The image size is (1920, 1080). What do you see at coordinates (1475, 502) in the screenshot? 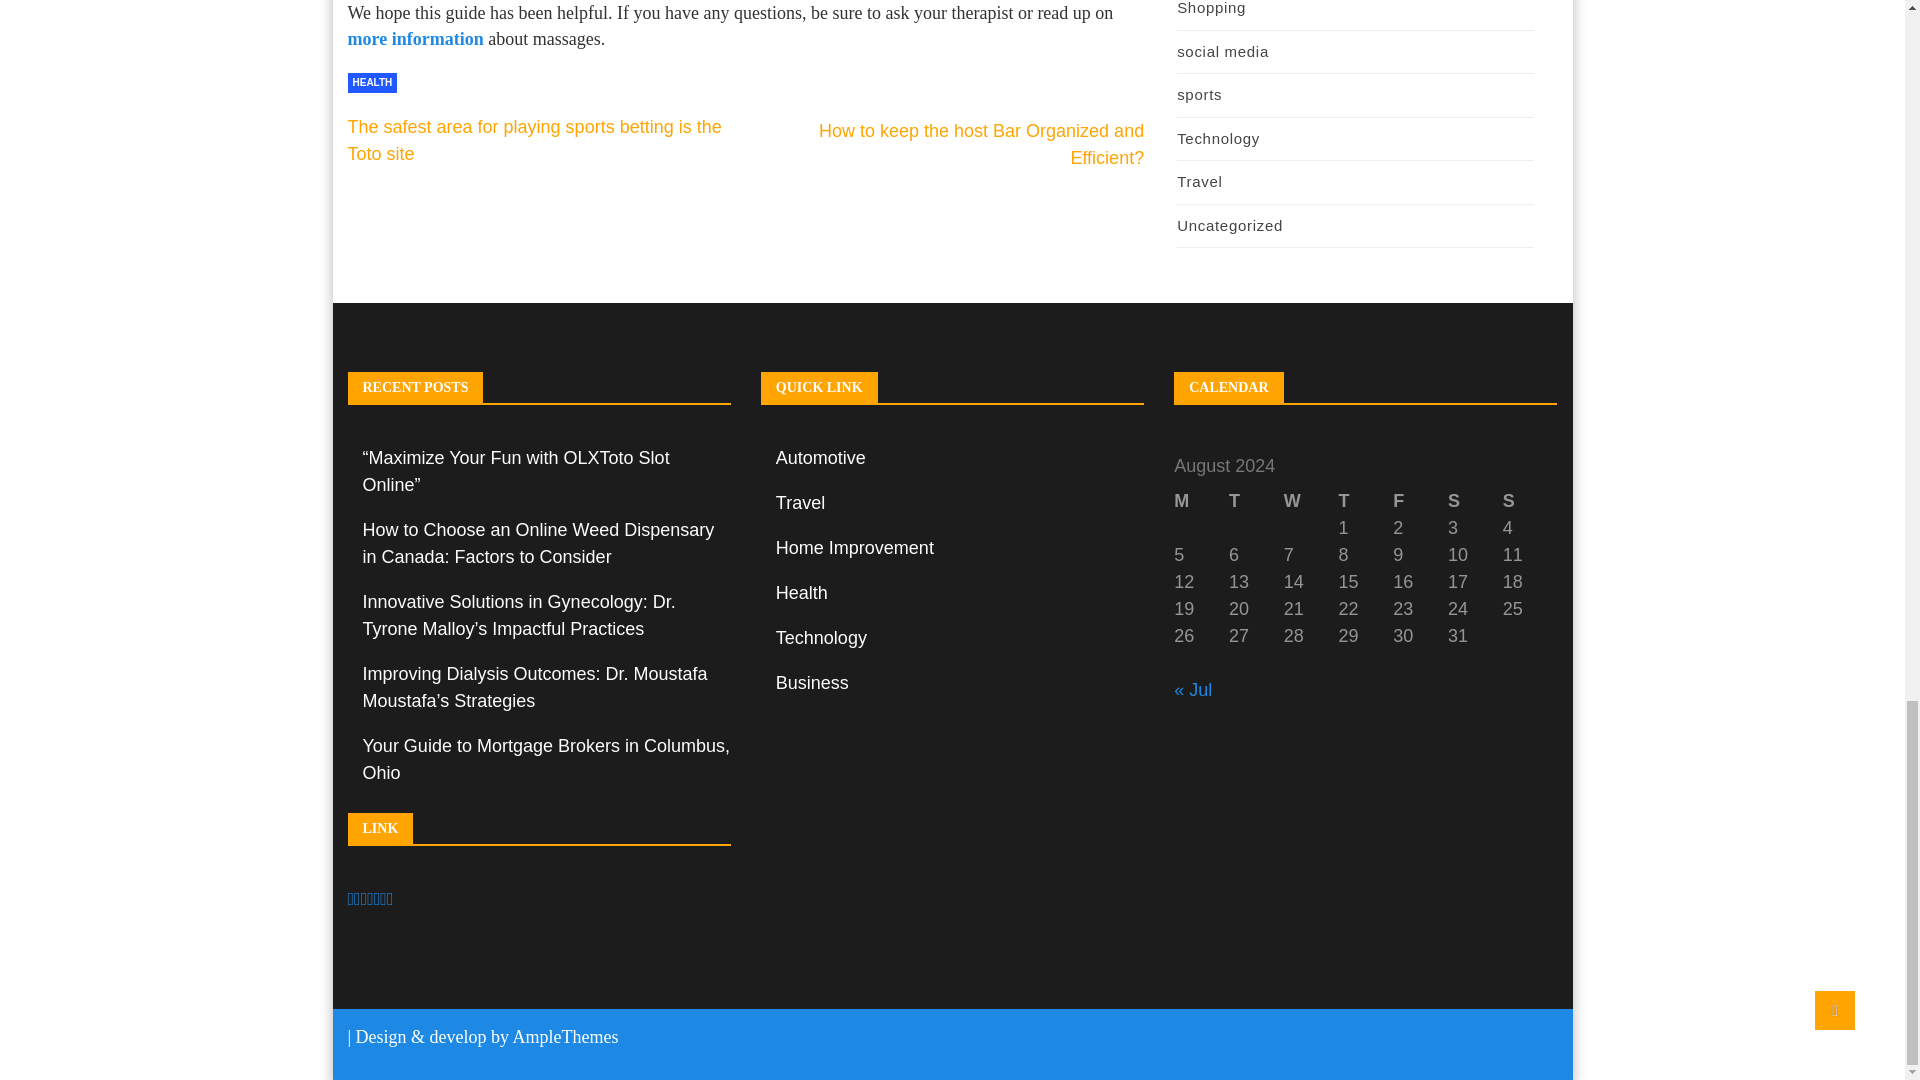
I see `Saturday` at bounding box center [1475, 502].